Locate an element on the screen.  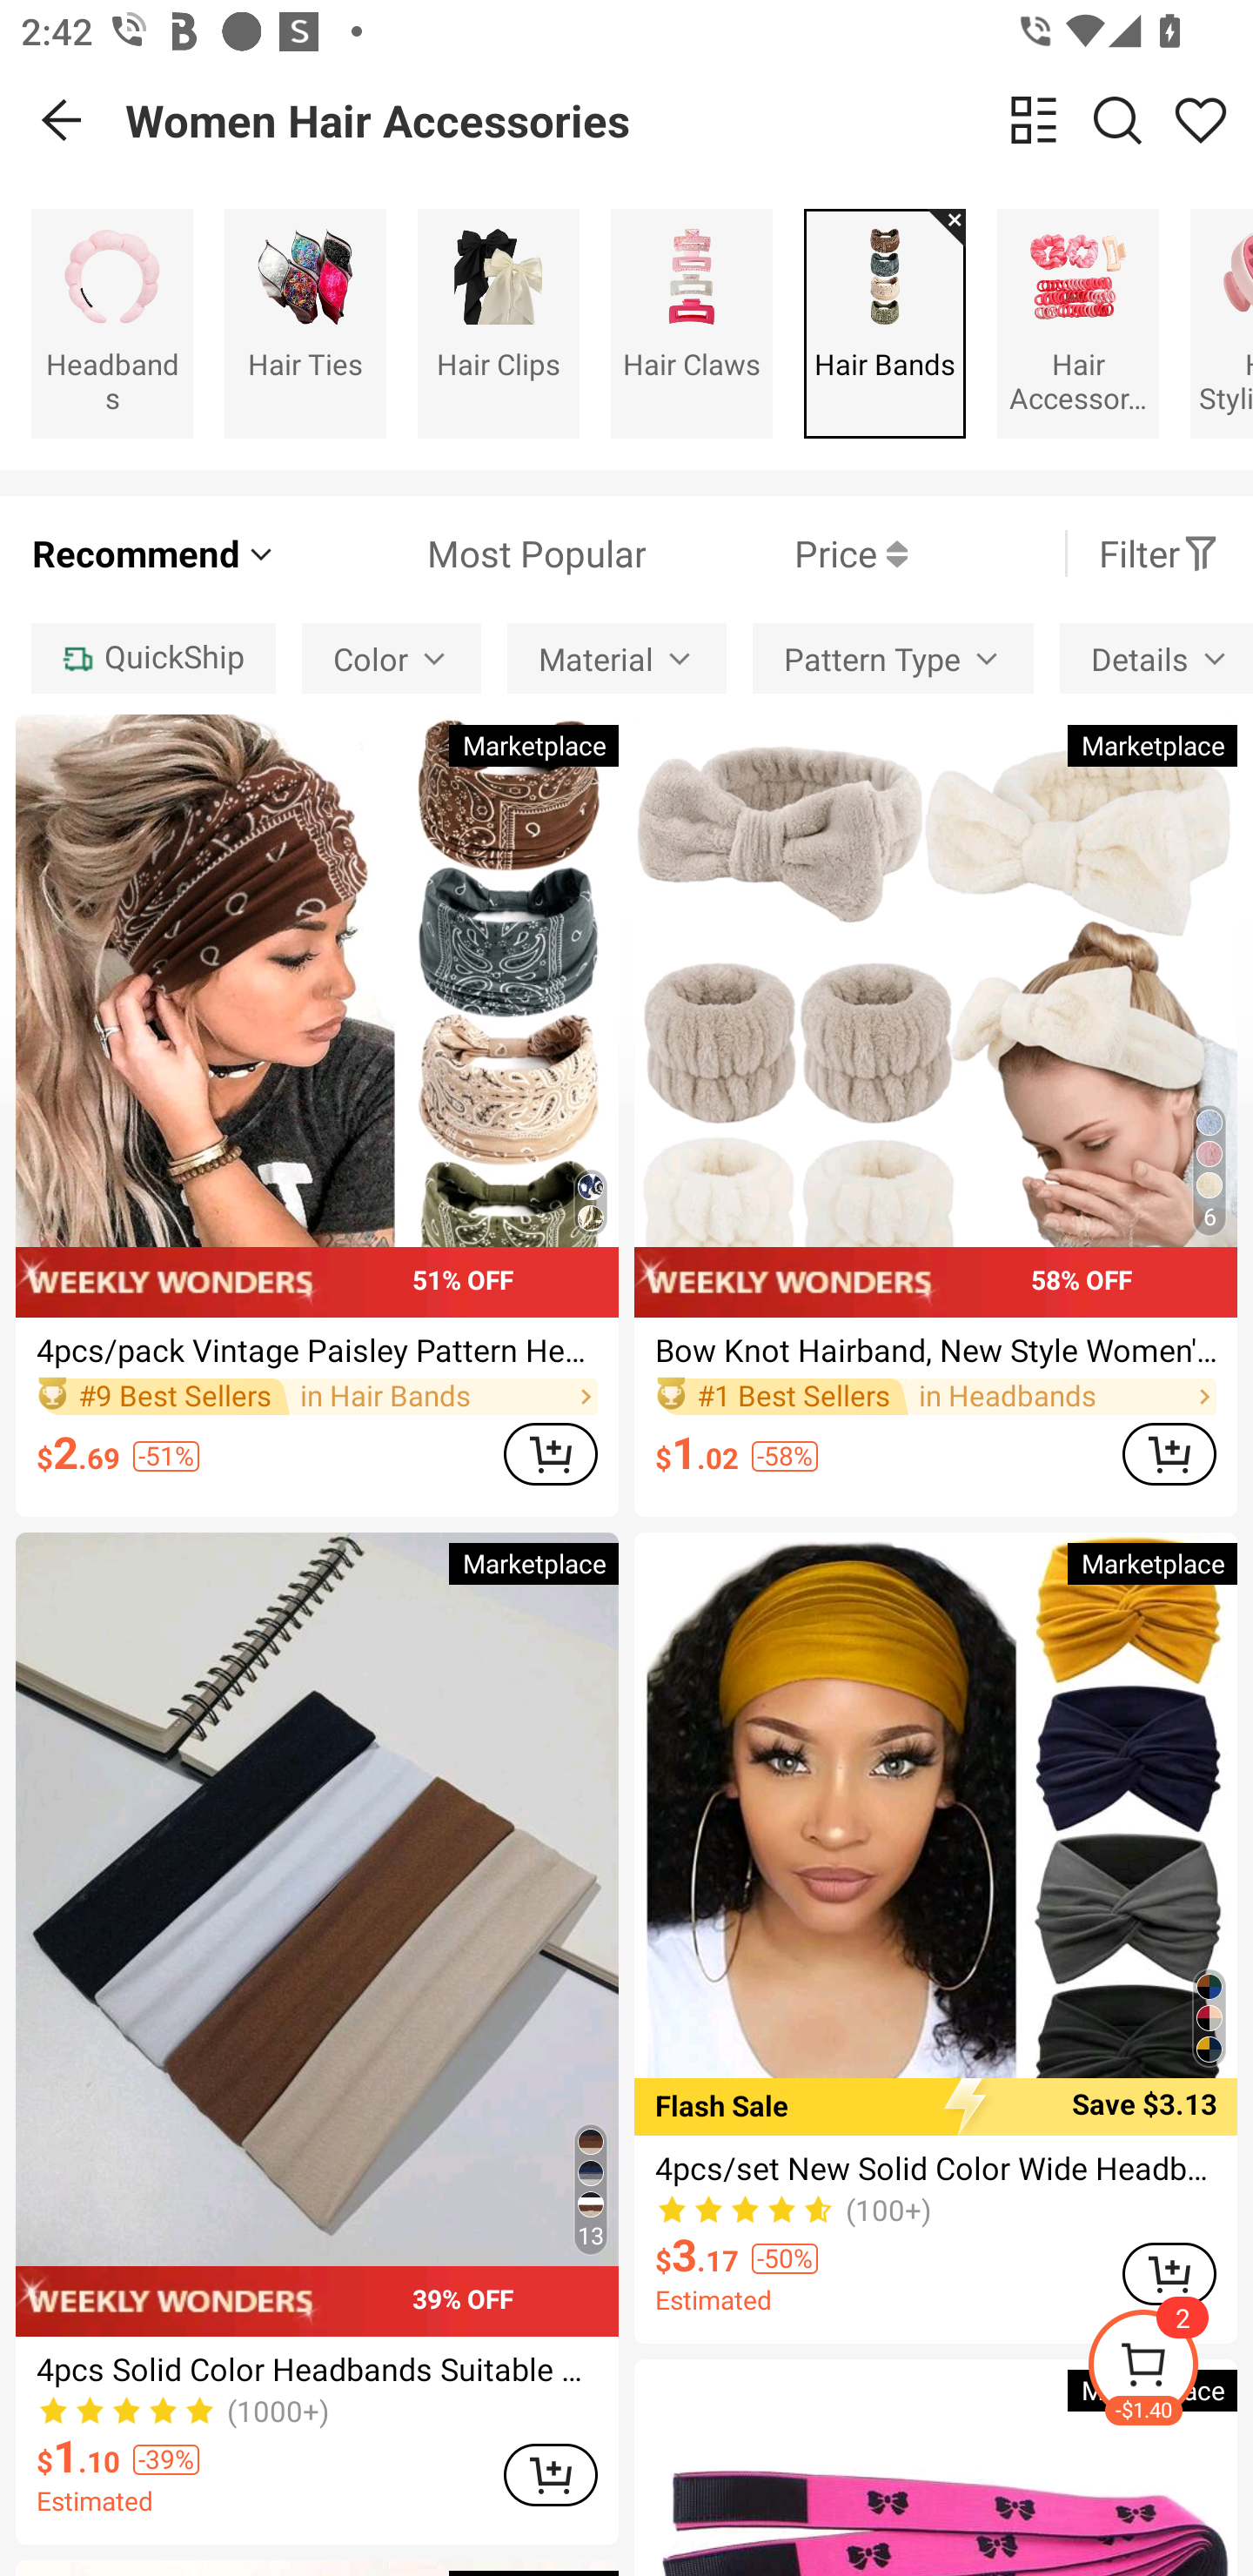
ADD TO CART is located at coordinates (1169, 2275).